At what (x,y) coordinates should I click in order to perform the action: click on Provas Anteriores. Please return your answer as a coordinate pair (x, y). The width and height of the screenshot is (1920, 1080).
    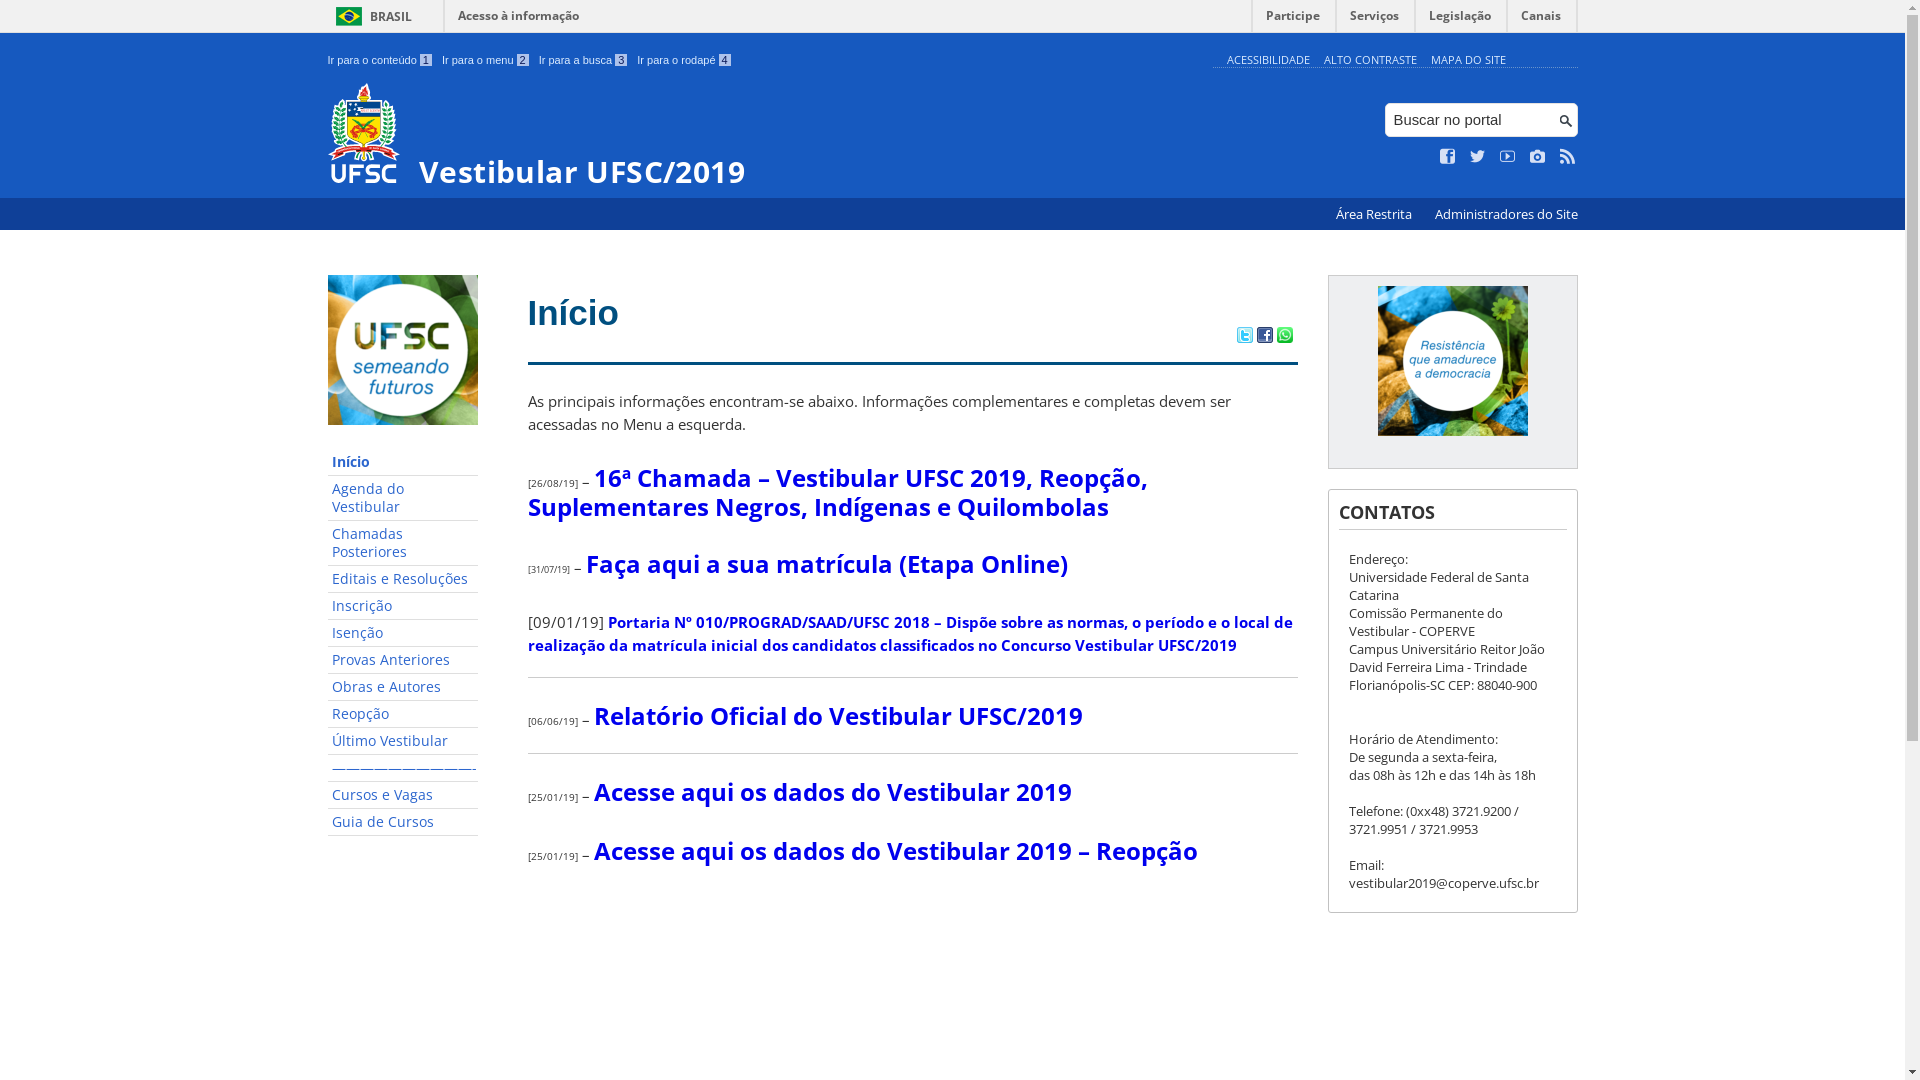
    Looking at the image, I should click on (403, 660).